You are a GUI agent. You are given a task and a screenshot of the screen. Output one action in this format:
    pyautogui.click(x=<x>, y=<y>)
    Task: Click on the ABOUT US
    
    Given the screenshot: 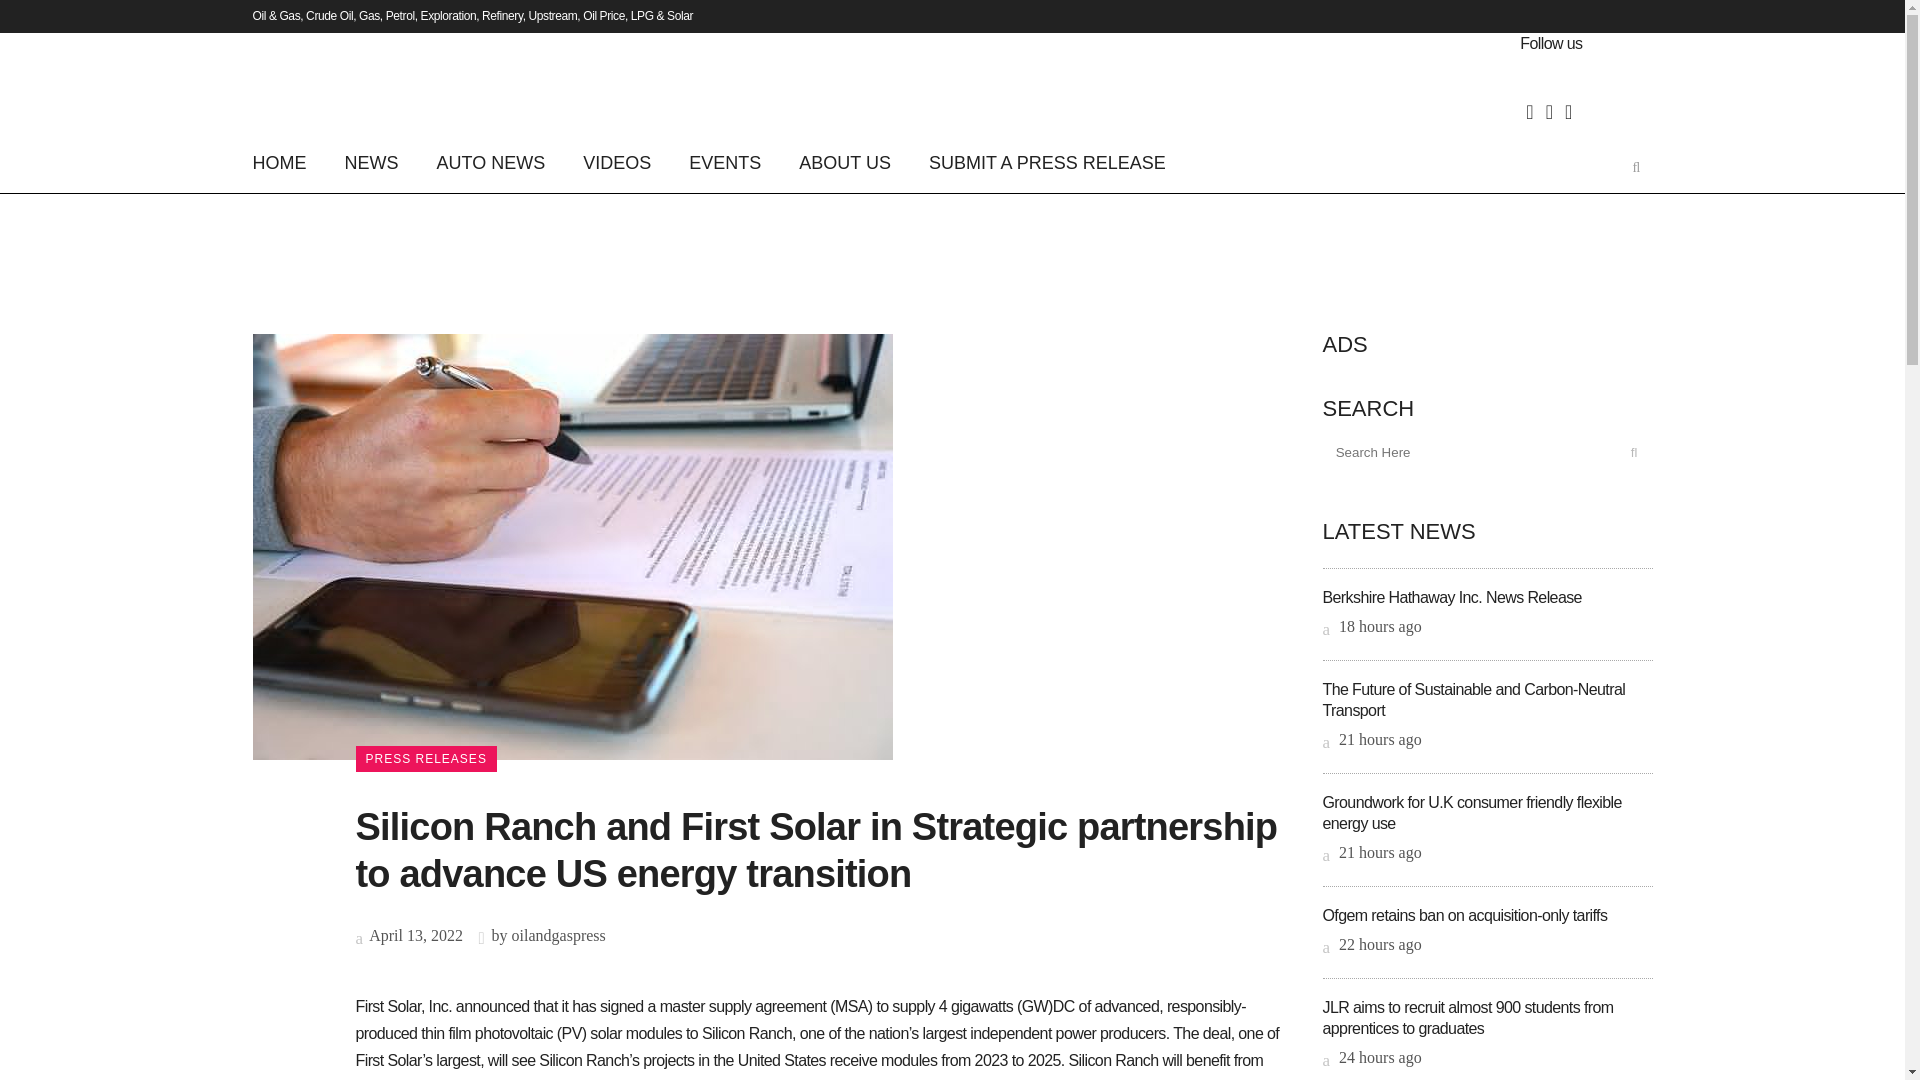 What is the action you would take?
    pyautogui.click(x=844, y=162)
    